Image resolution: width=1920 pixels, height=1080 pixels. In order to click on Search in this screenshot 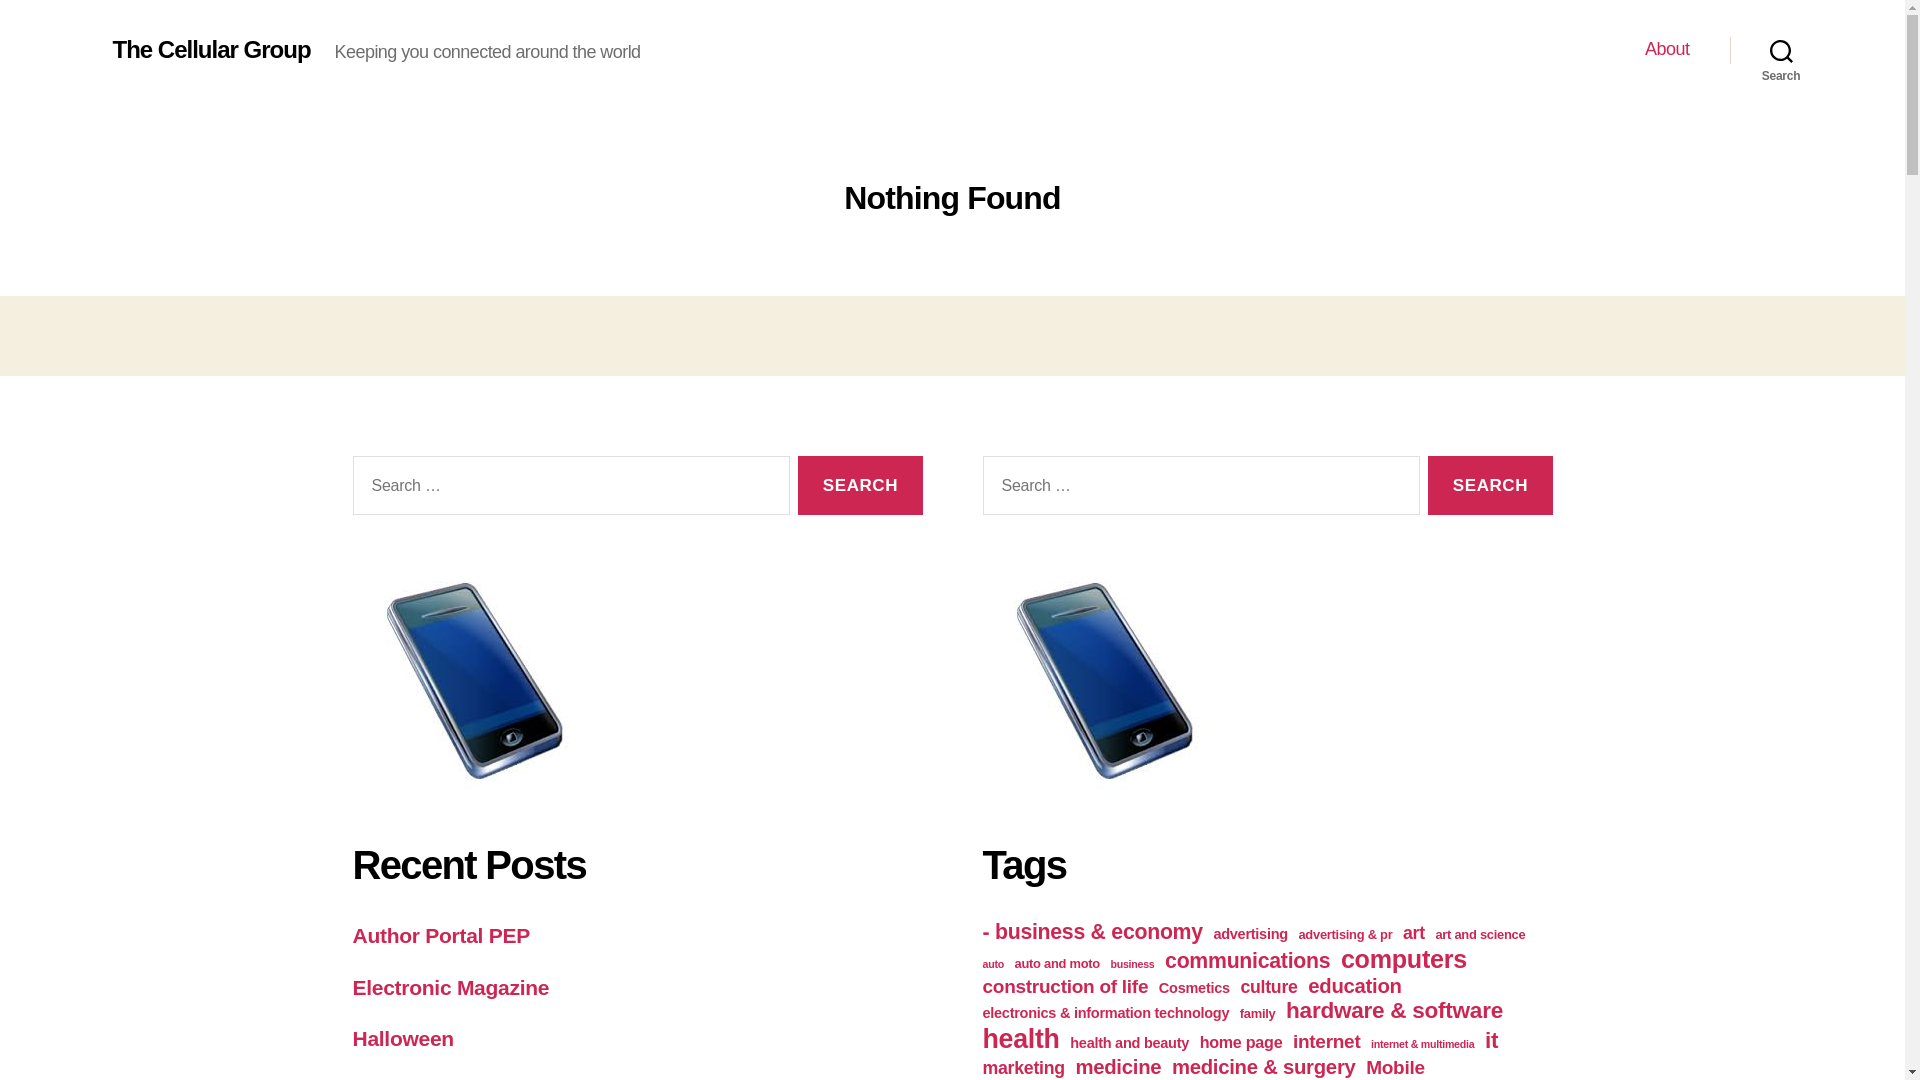, I will do `click(860, 485)`.